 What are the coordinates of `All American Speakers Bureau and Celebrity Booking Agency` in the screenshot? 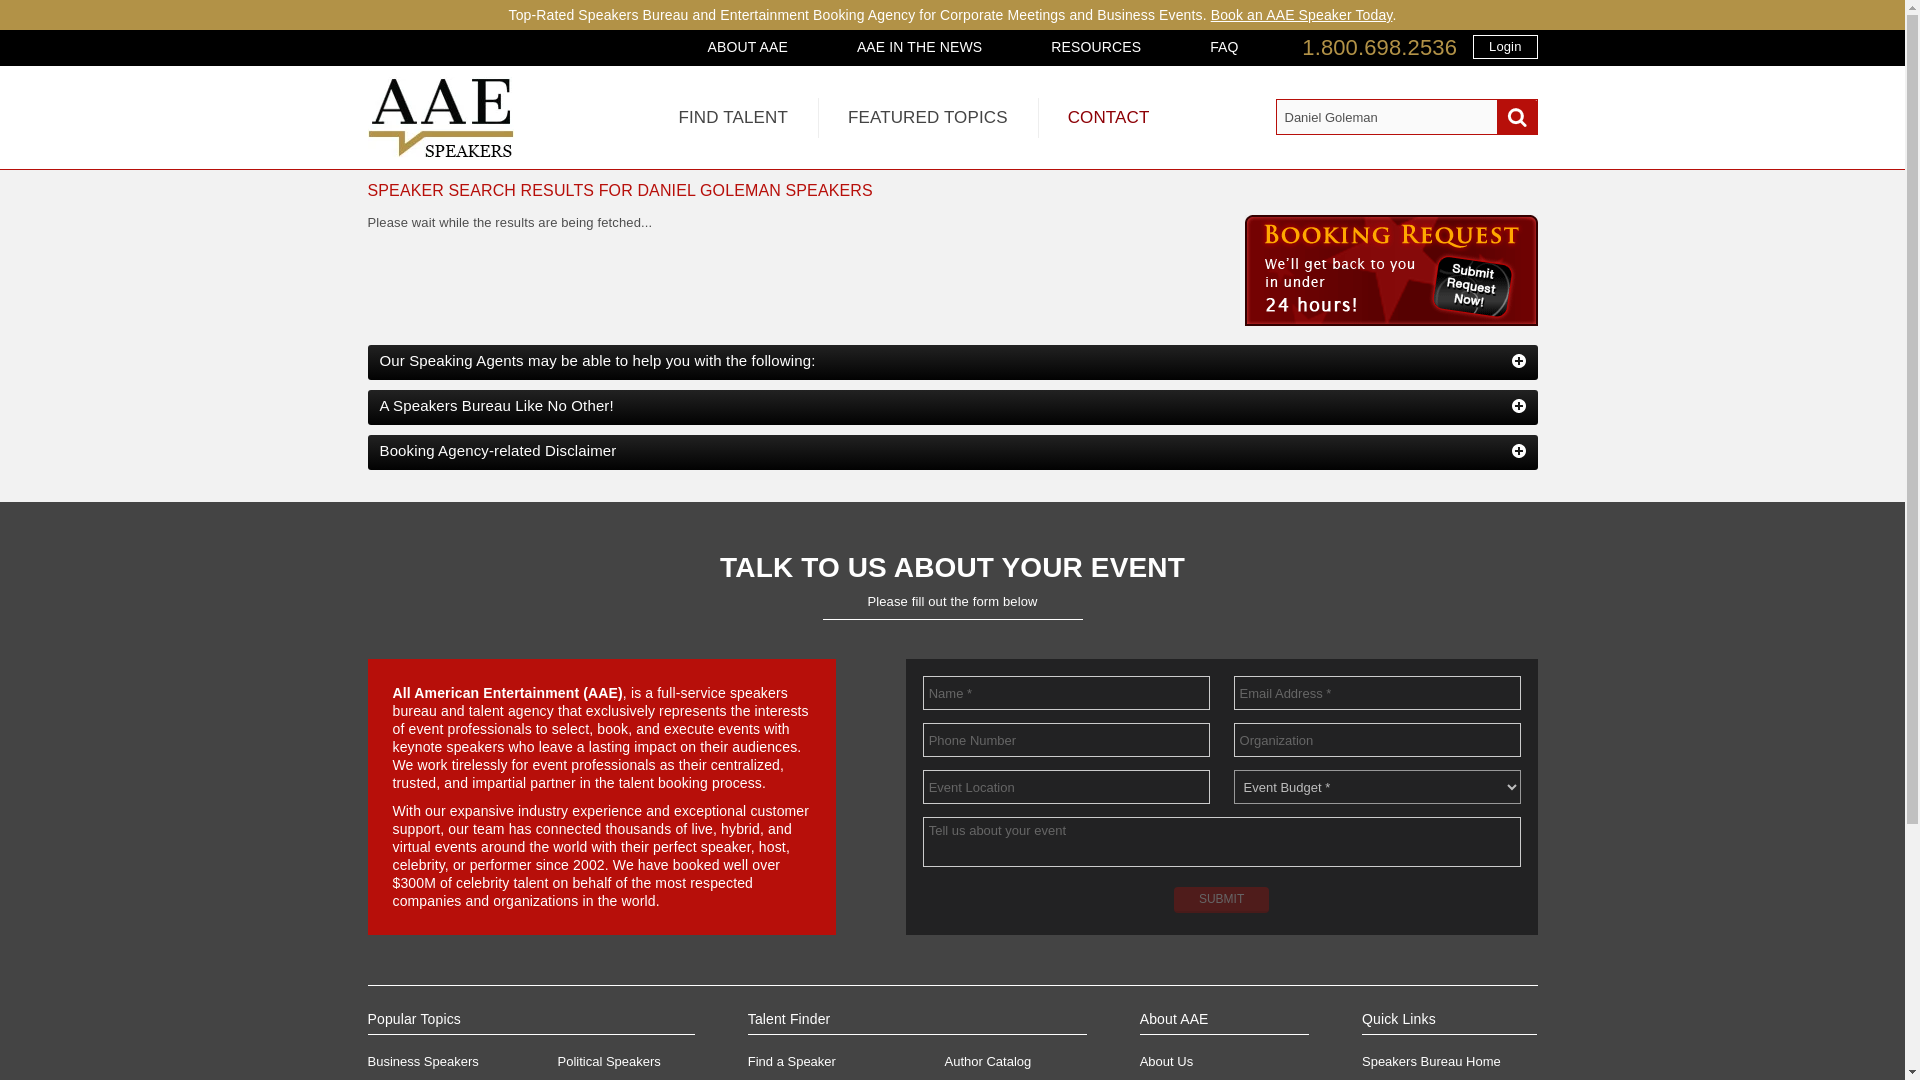 It's located at (441, 152).